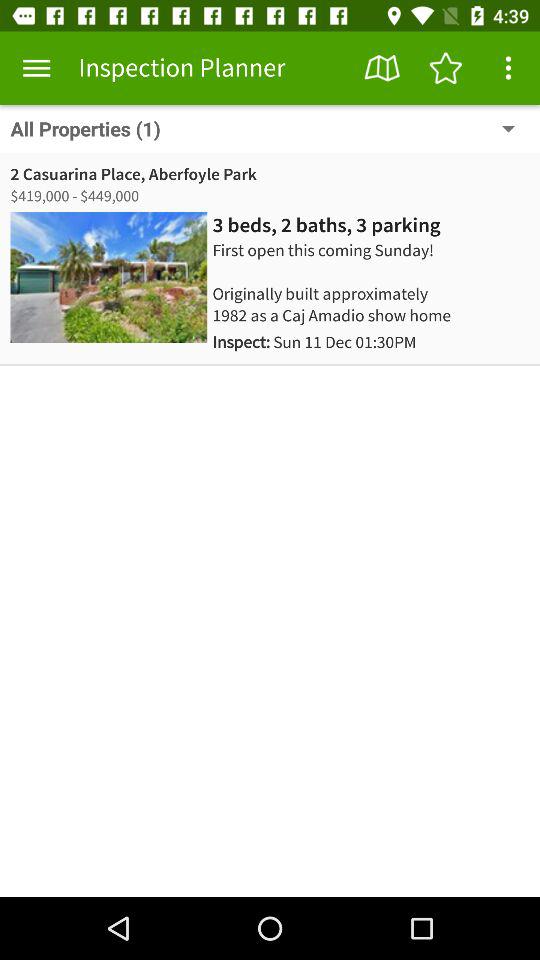  Describe the element at coordinates (508, 68) in the screenshot. I see `access pulldown menu` at that location.